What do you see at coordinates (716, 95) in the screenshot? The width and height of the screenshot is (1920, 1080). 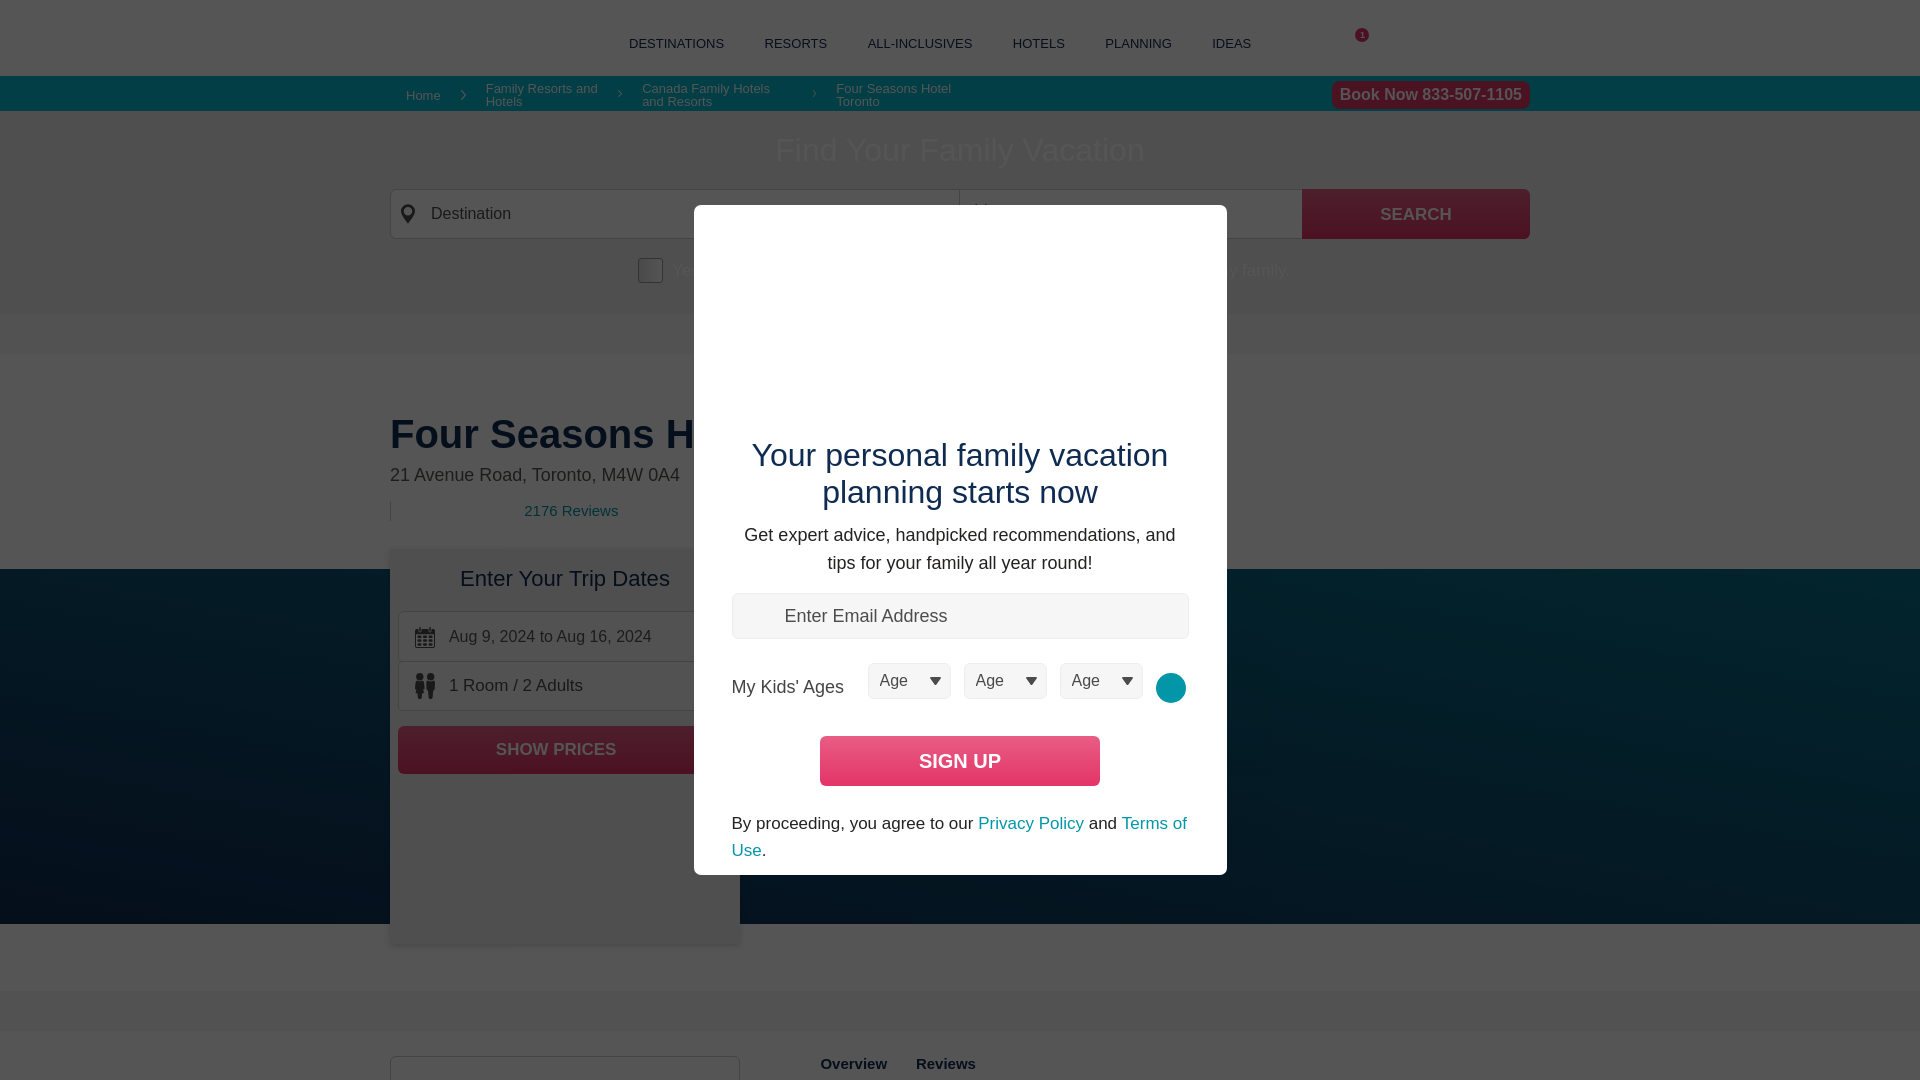 I see `Canada Family Hotels and Resorts` at bounding box center [716, 95].